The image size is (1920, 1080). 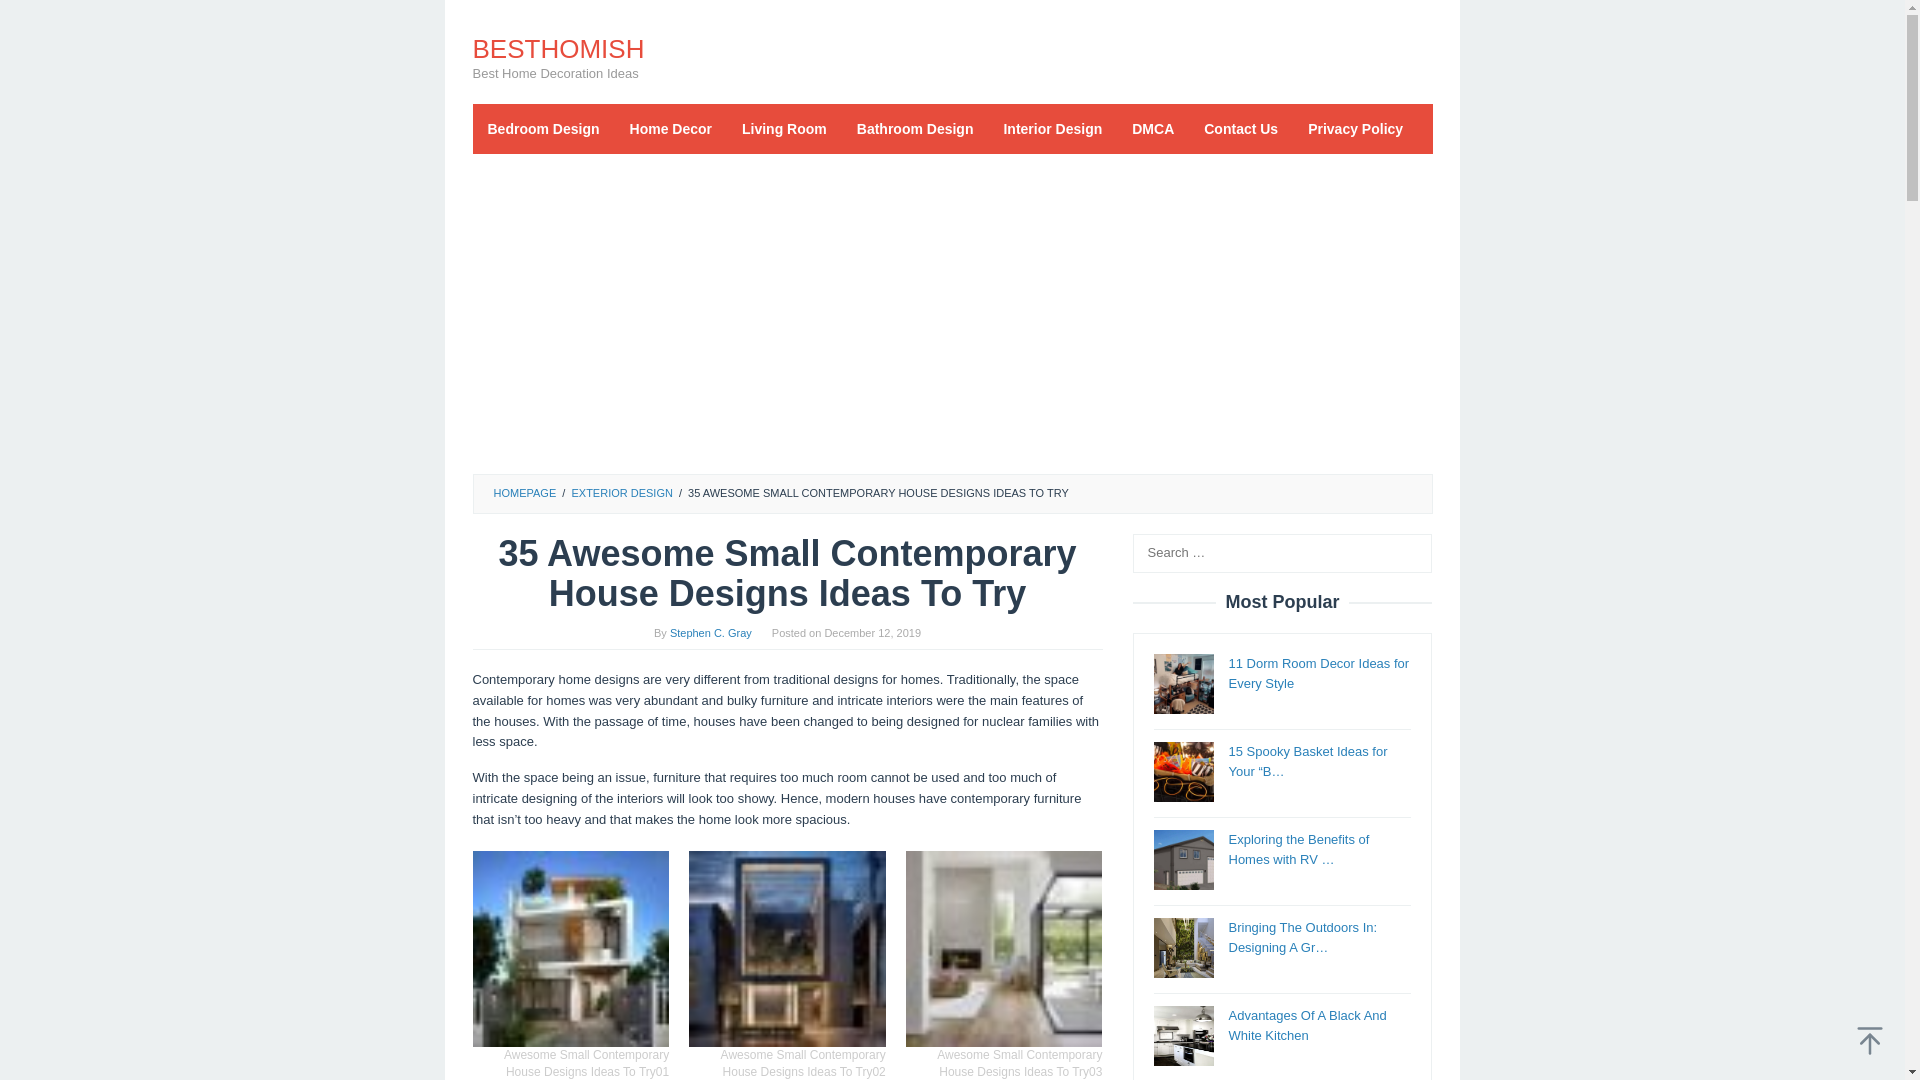 What do you see at coordinates (711, 633) in the screenshot?
I see `Permalink to: Stephen C. Gray` at bounding box center [711, 633].